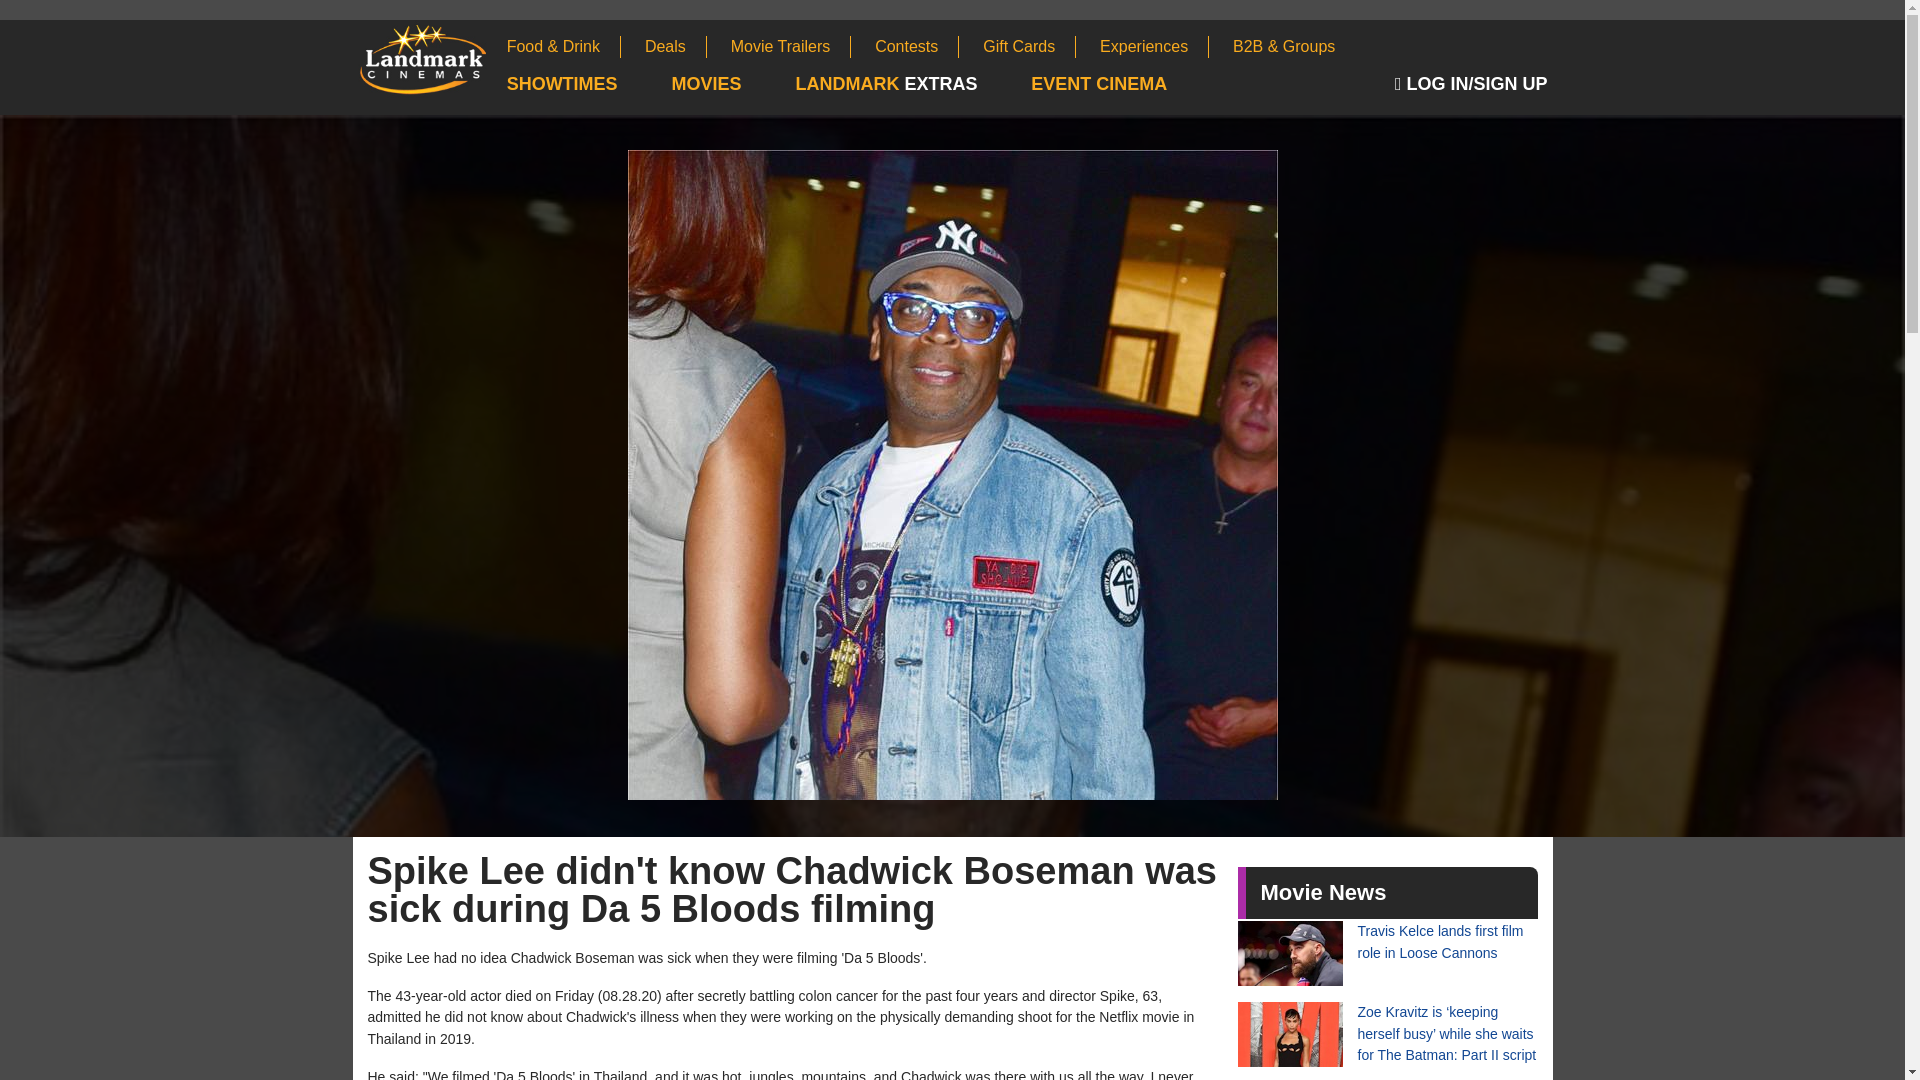  Describe the element at coordinates (1154, 46) in the screenshot. I see `Experiences` at that location.